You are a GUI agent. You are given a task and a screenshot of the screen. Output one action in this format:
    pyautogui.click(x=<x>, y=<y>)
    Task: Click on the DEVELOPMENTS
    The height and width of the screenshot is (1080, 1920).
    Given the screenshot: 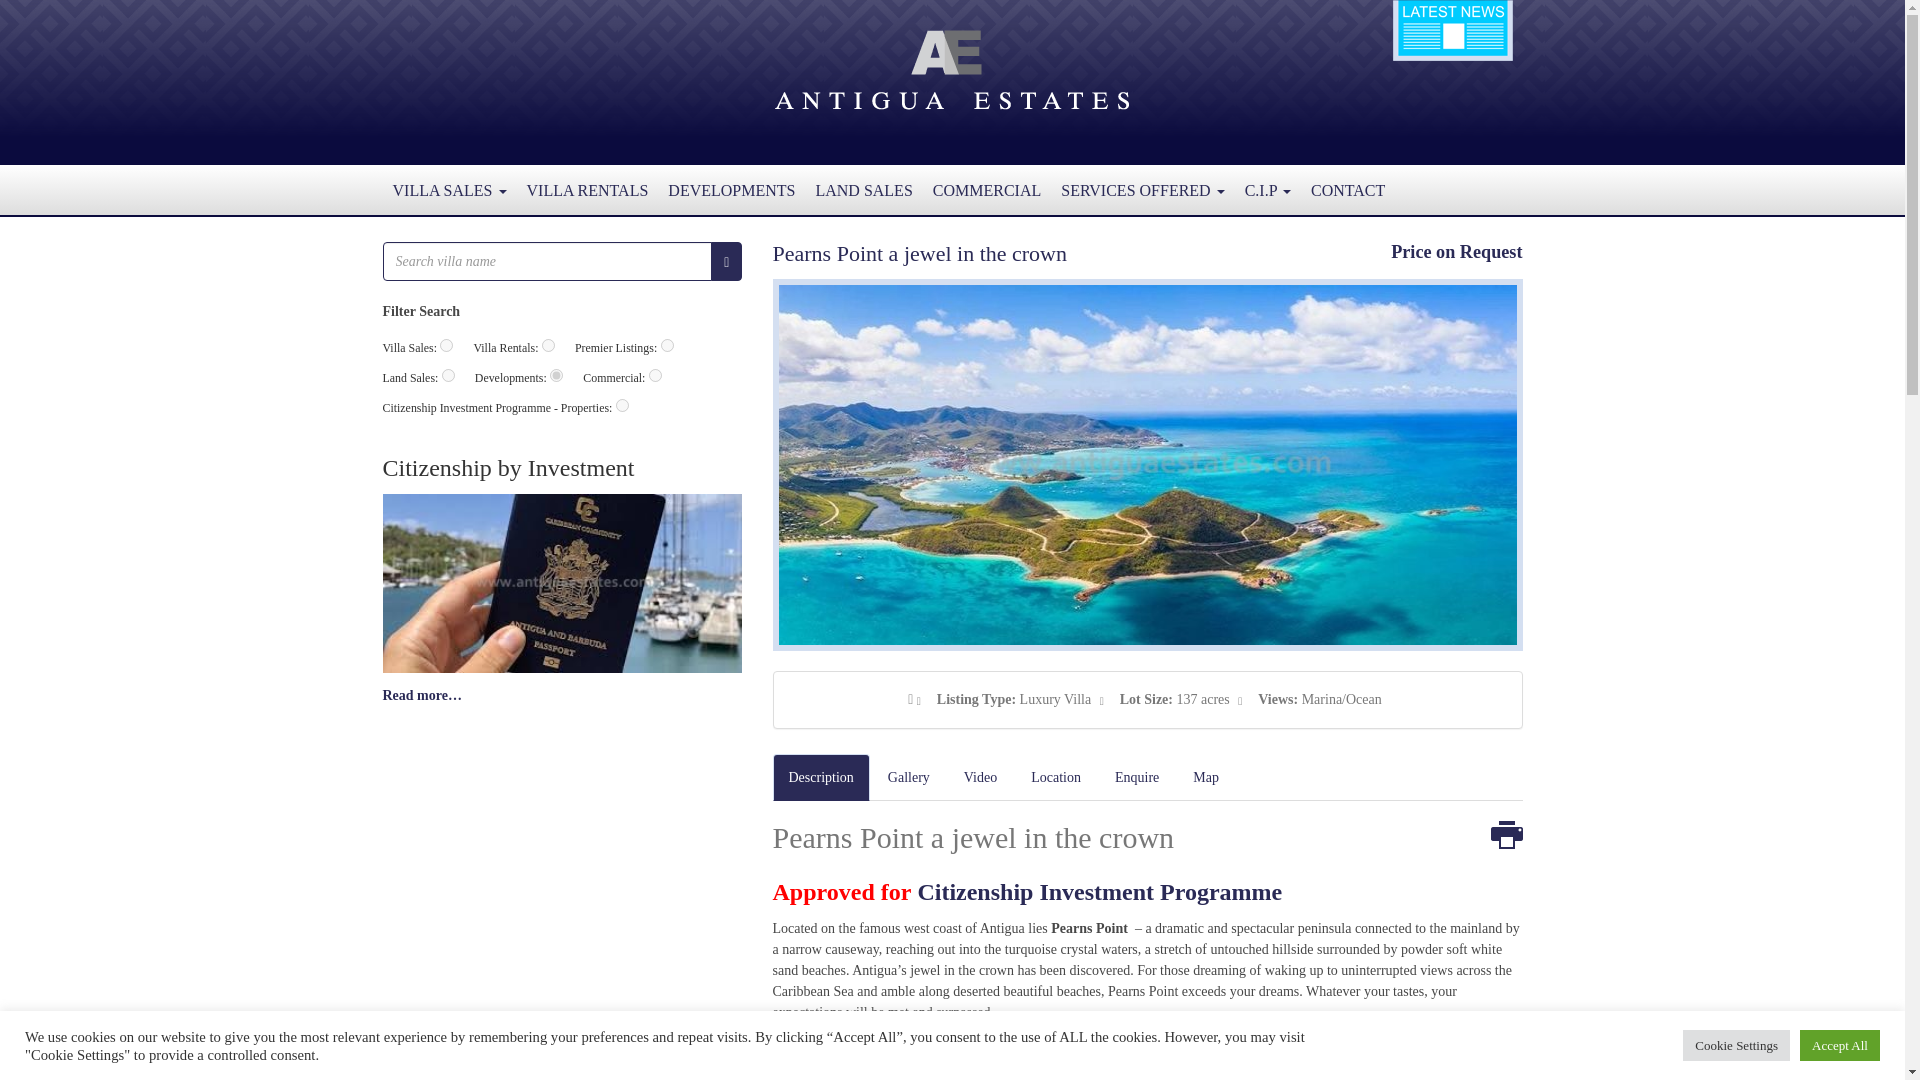 What is the action you would take?
    pyautogui.click(x=731, y=190)
    